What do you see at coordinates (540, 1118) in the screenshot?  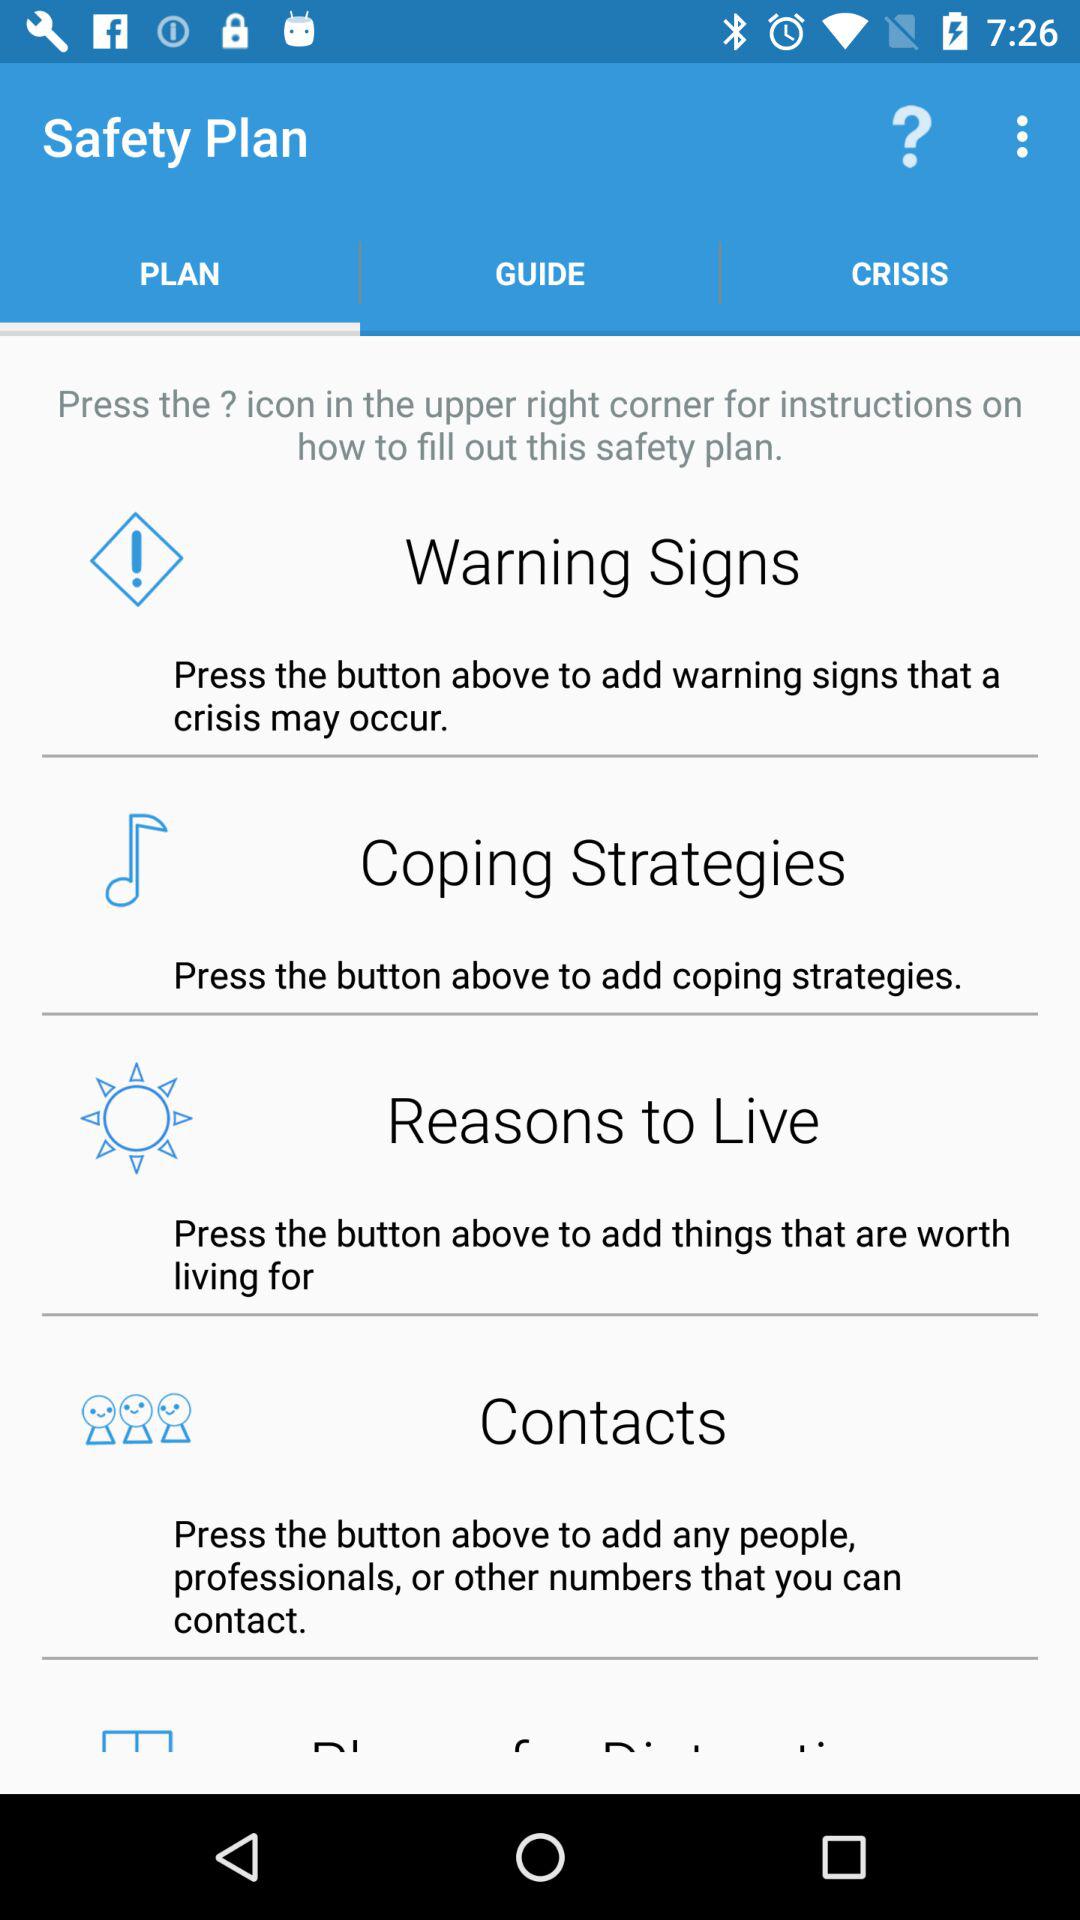 I see `choose the app above press the button item` at bounding box center [540, 1118].